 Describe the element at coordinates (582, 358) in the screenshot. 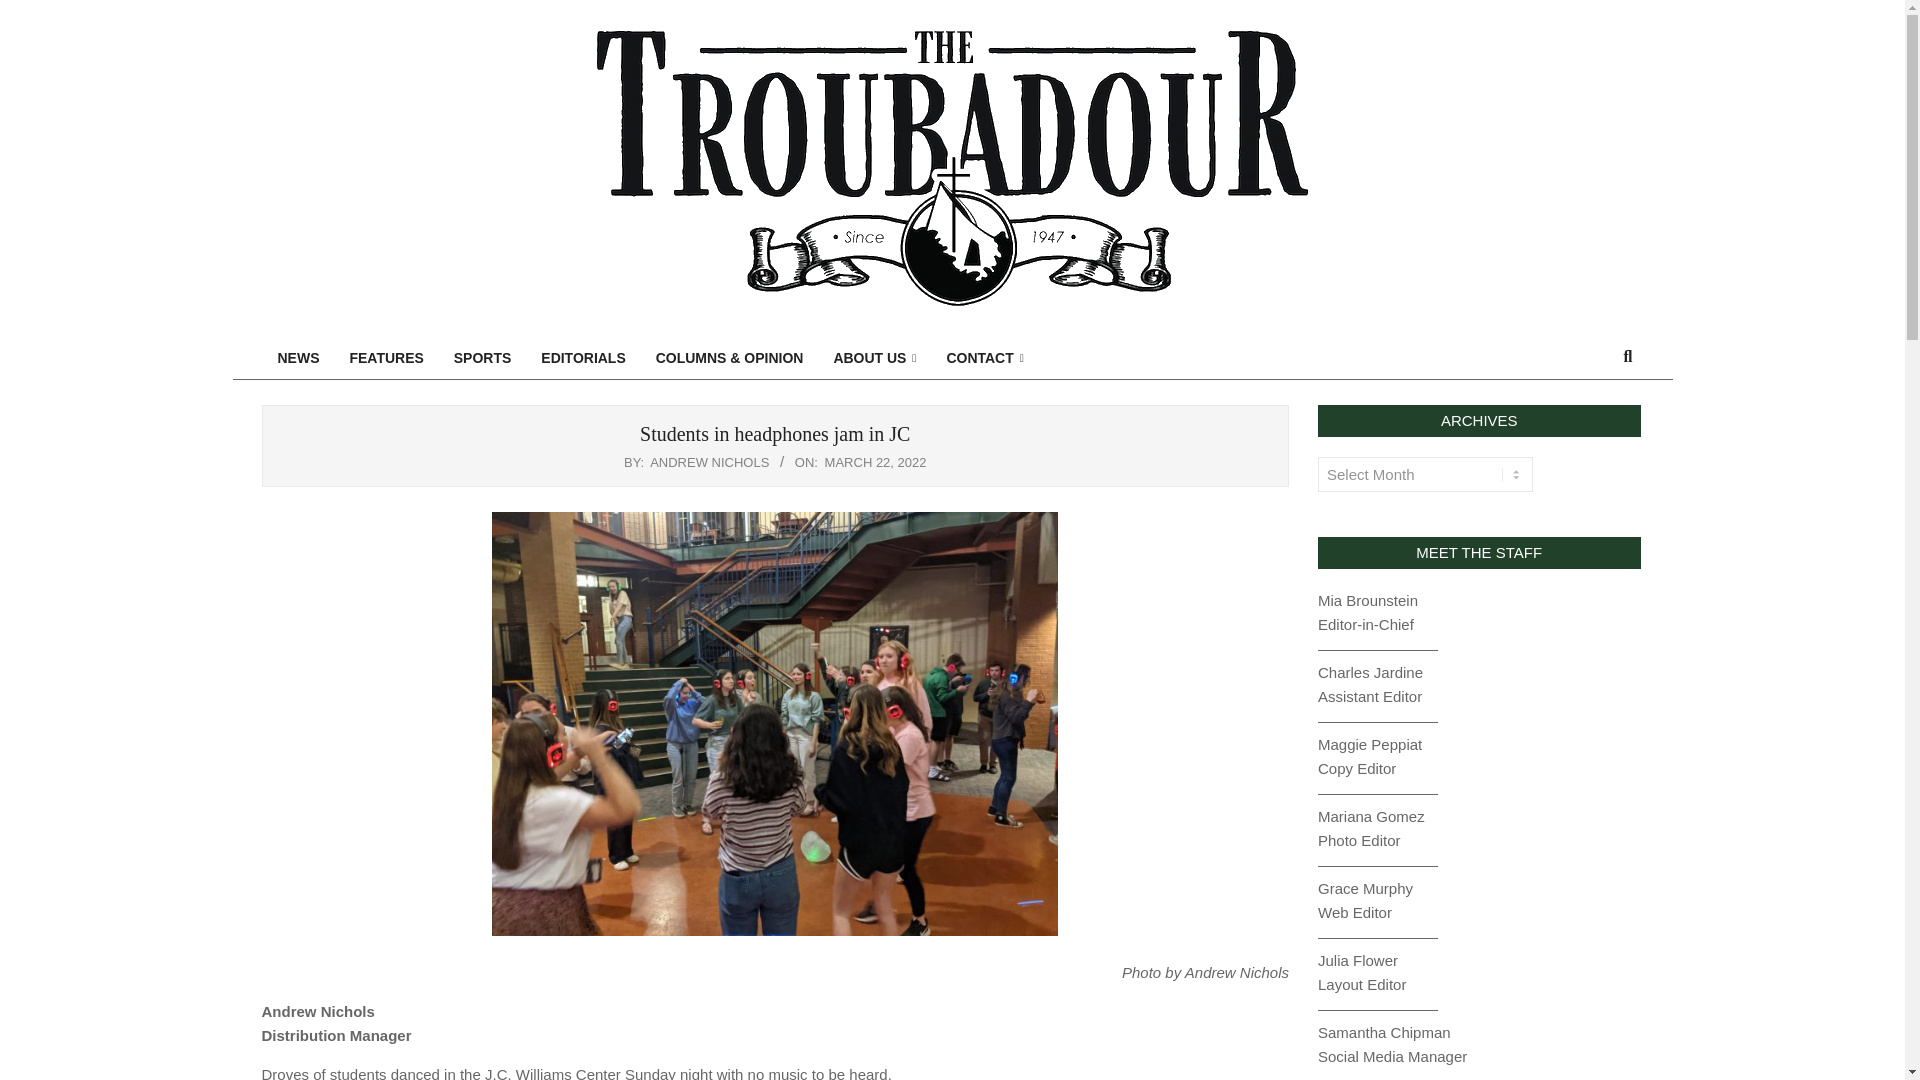

I see `EDITORIALS` at that location.